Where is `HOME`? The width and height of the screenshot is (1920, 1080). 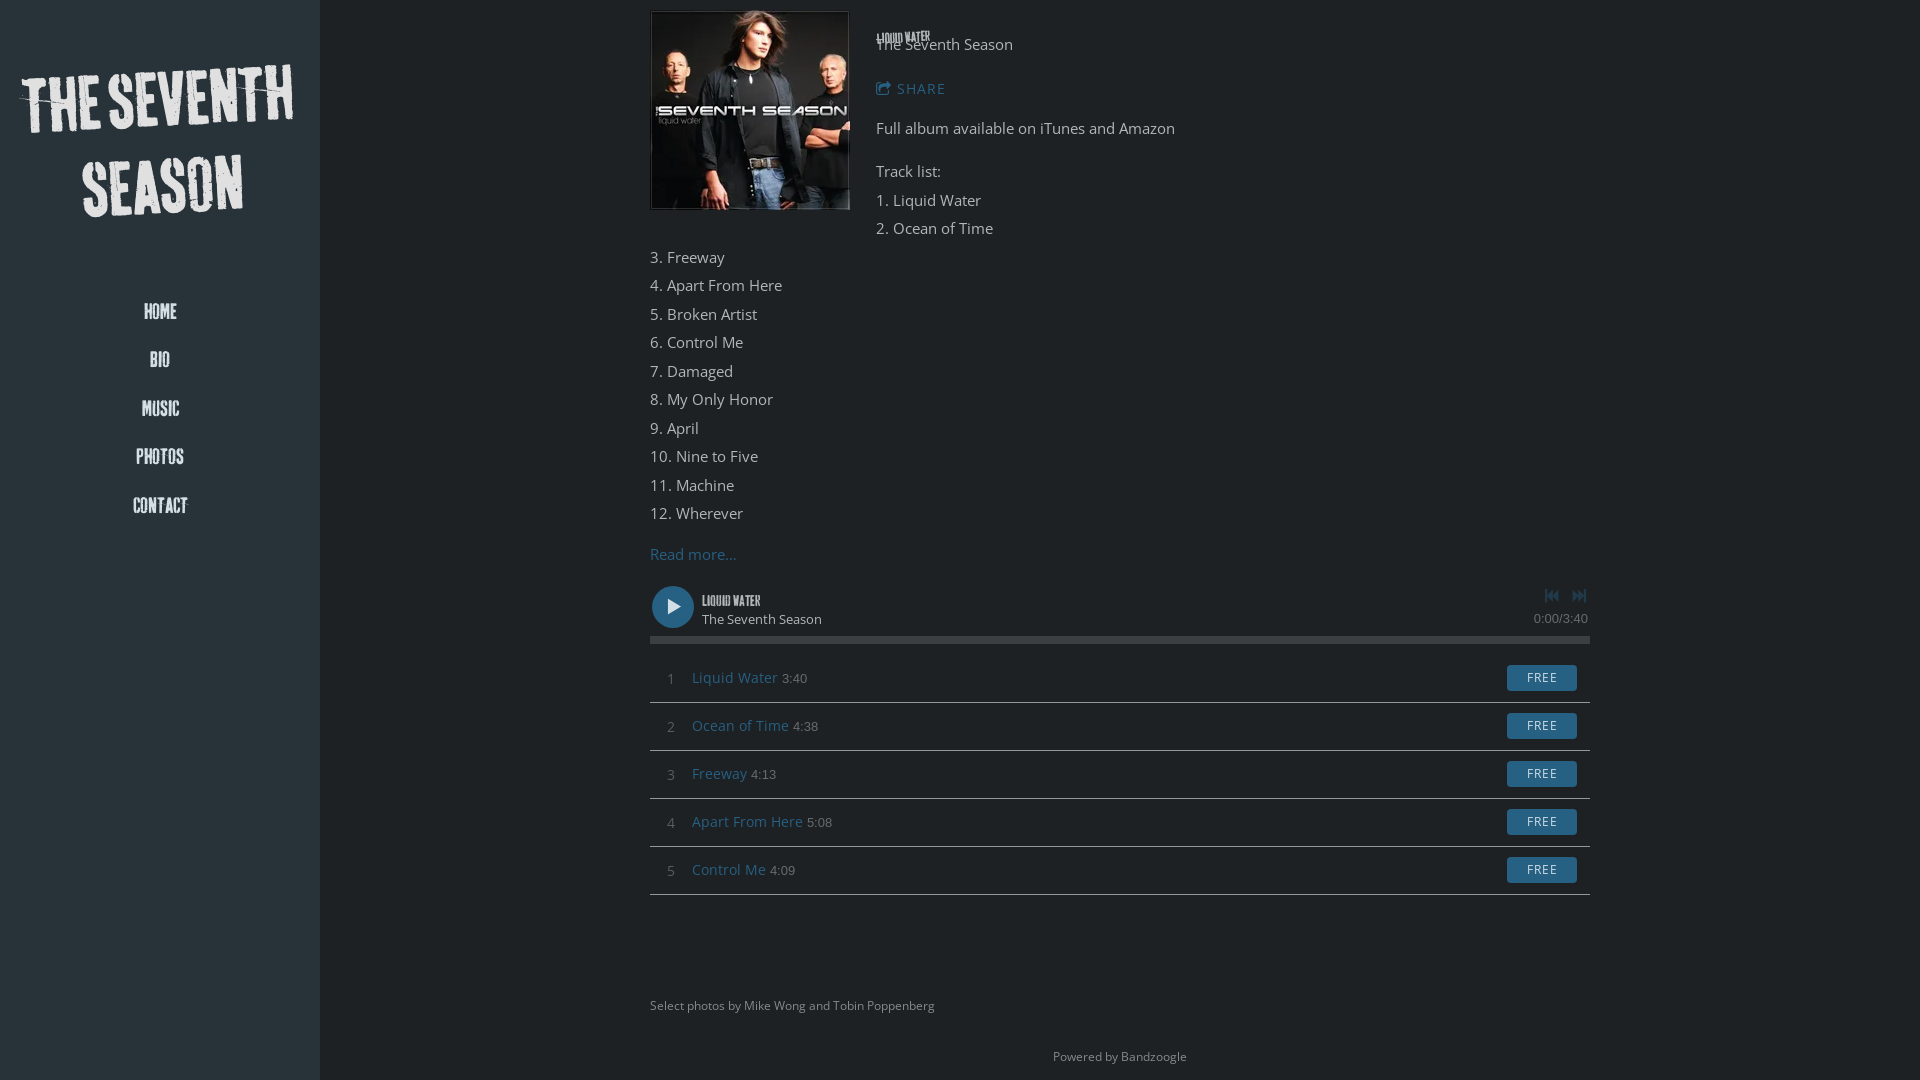 HOME is located at coordinates (160, 313).